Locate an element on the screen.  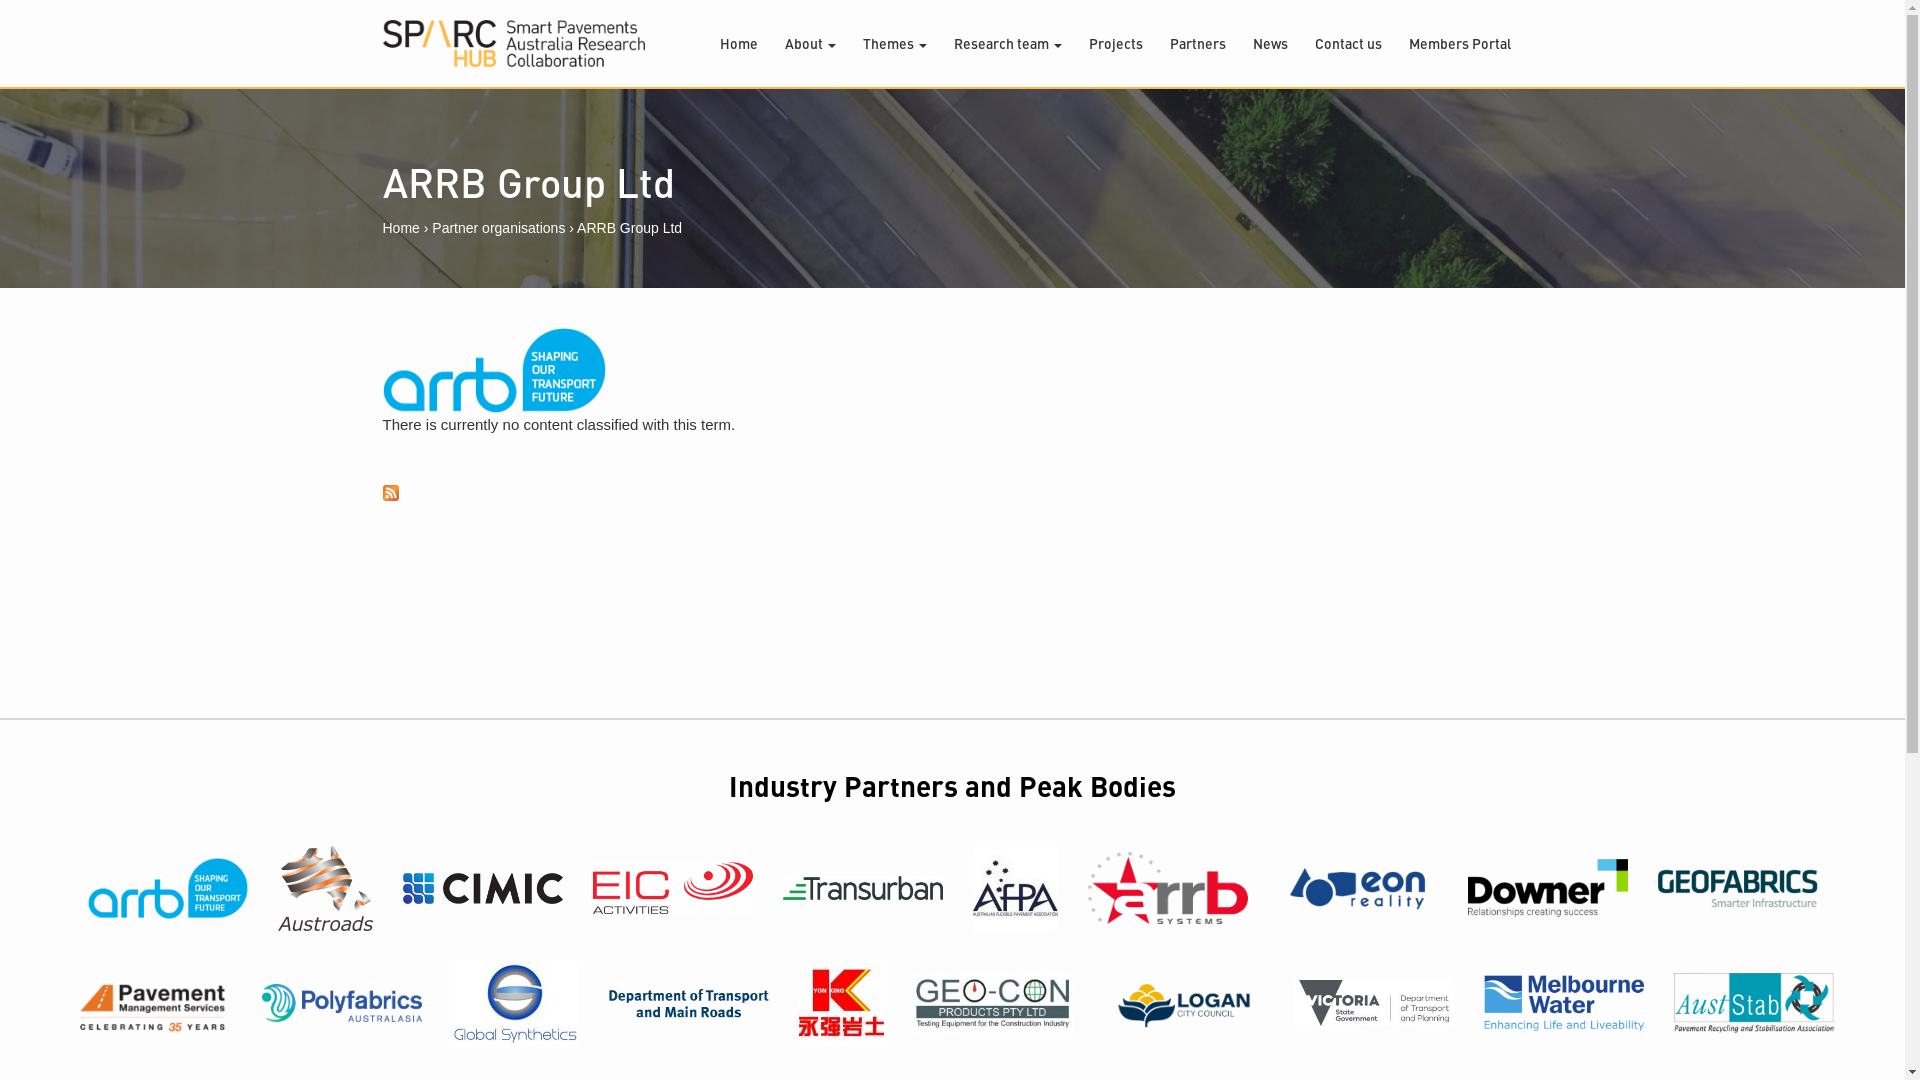
Home is located at coordinates (514, 44).